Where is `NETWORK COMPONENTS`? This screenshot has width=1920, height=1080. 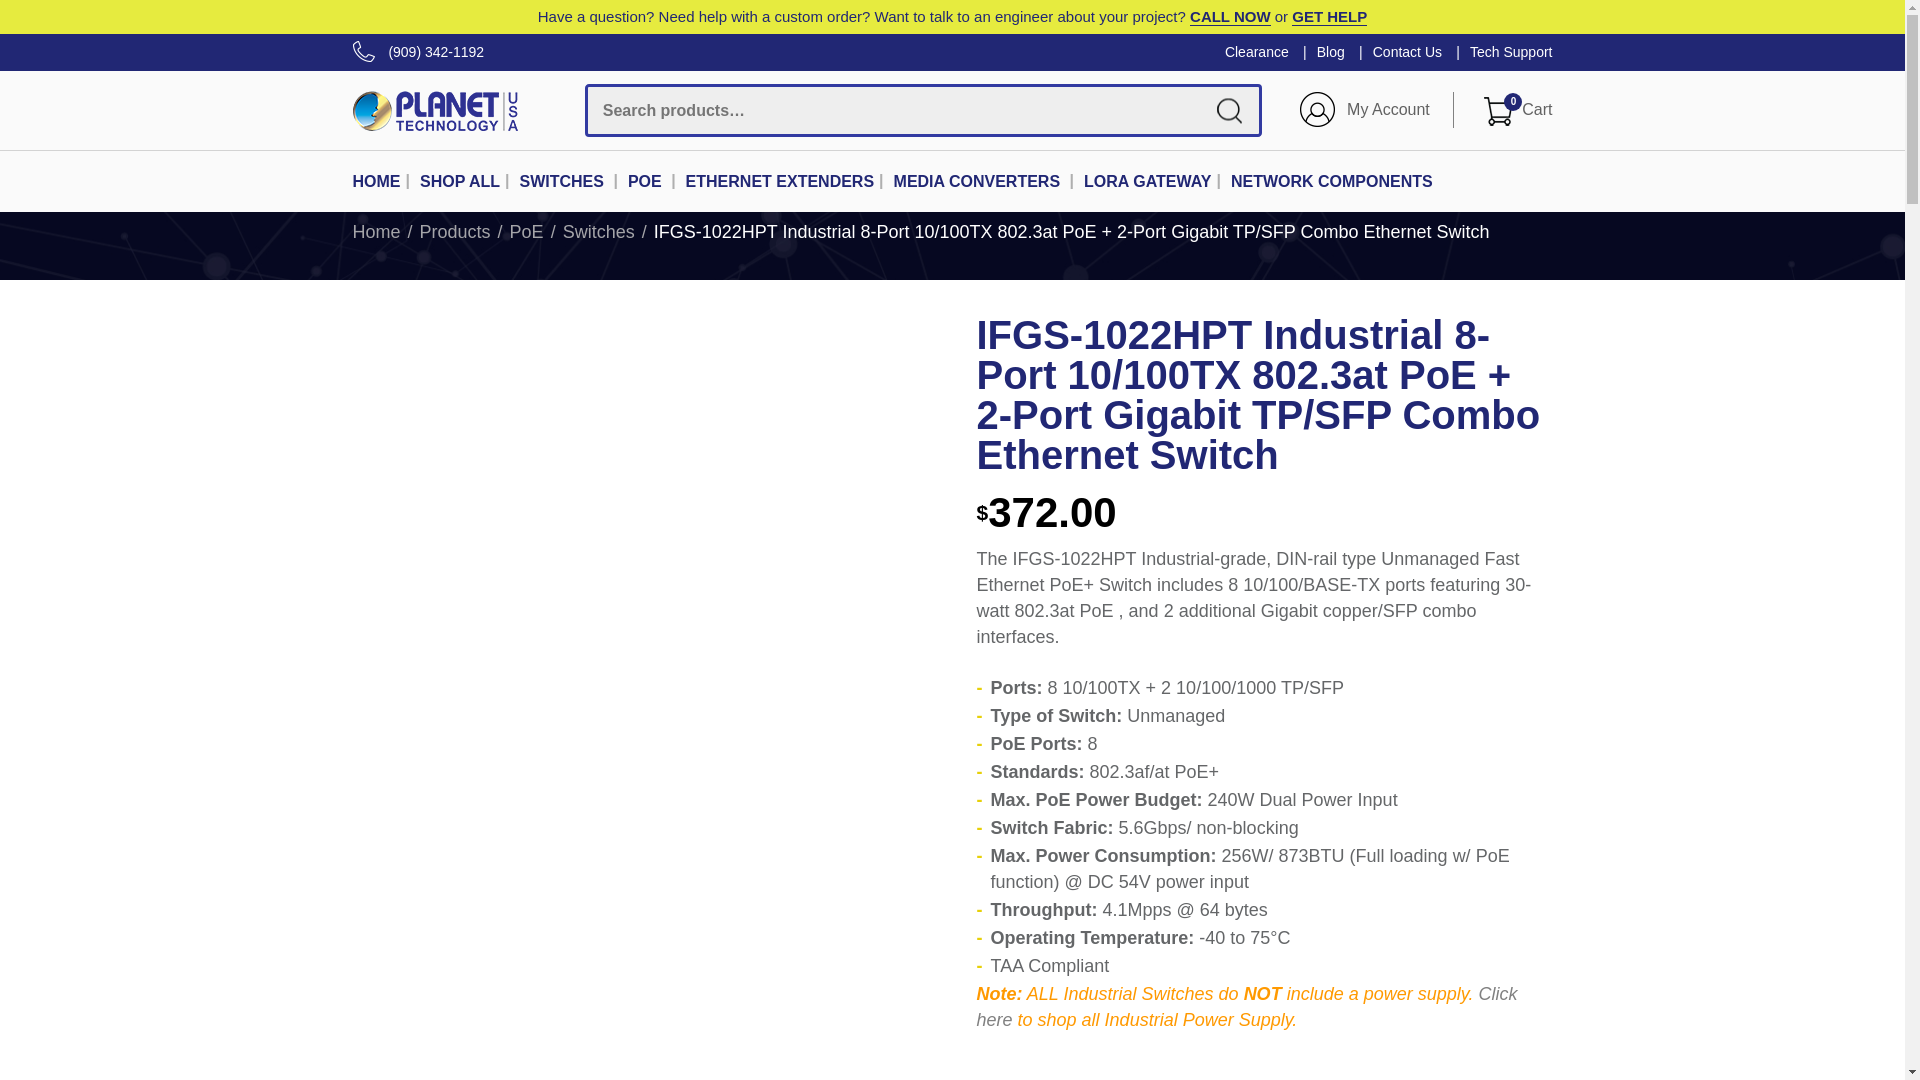 NETWORK COMPONENTS is located at coordinates (1331, 182).